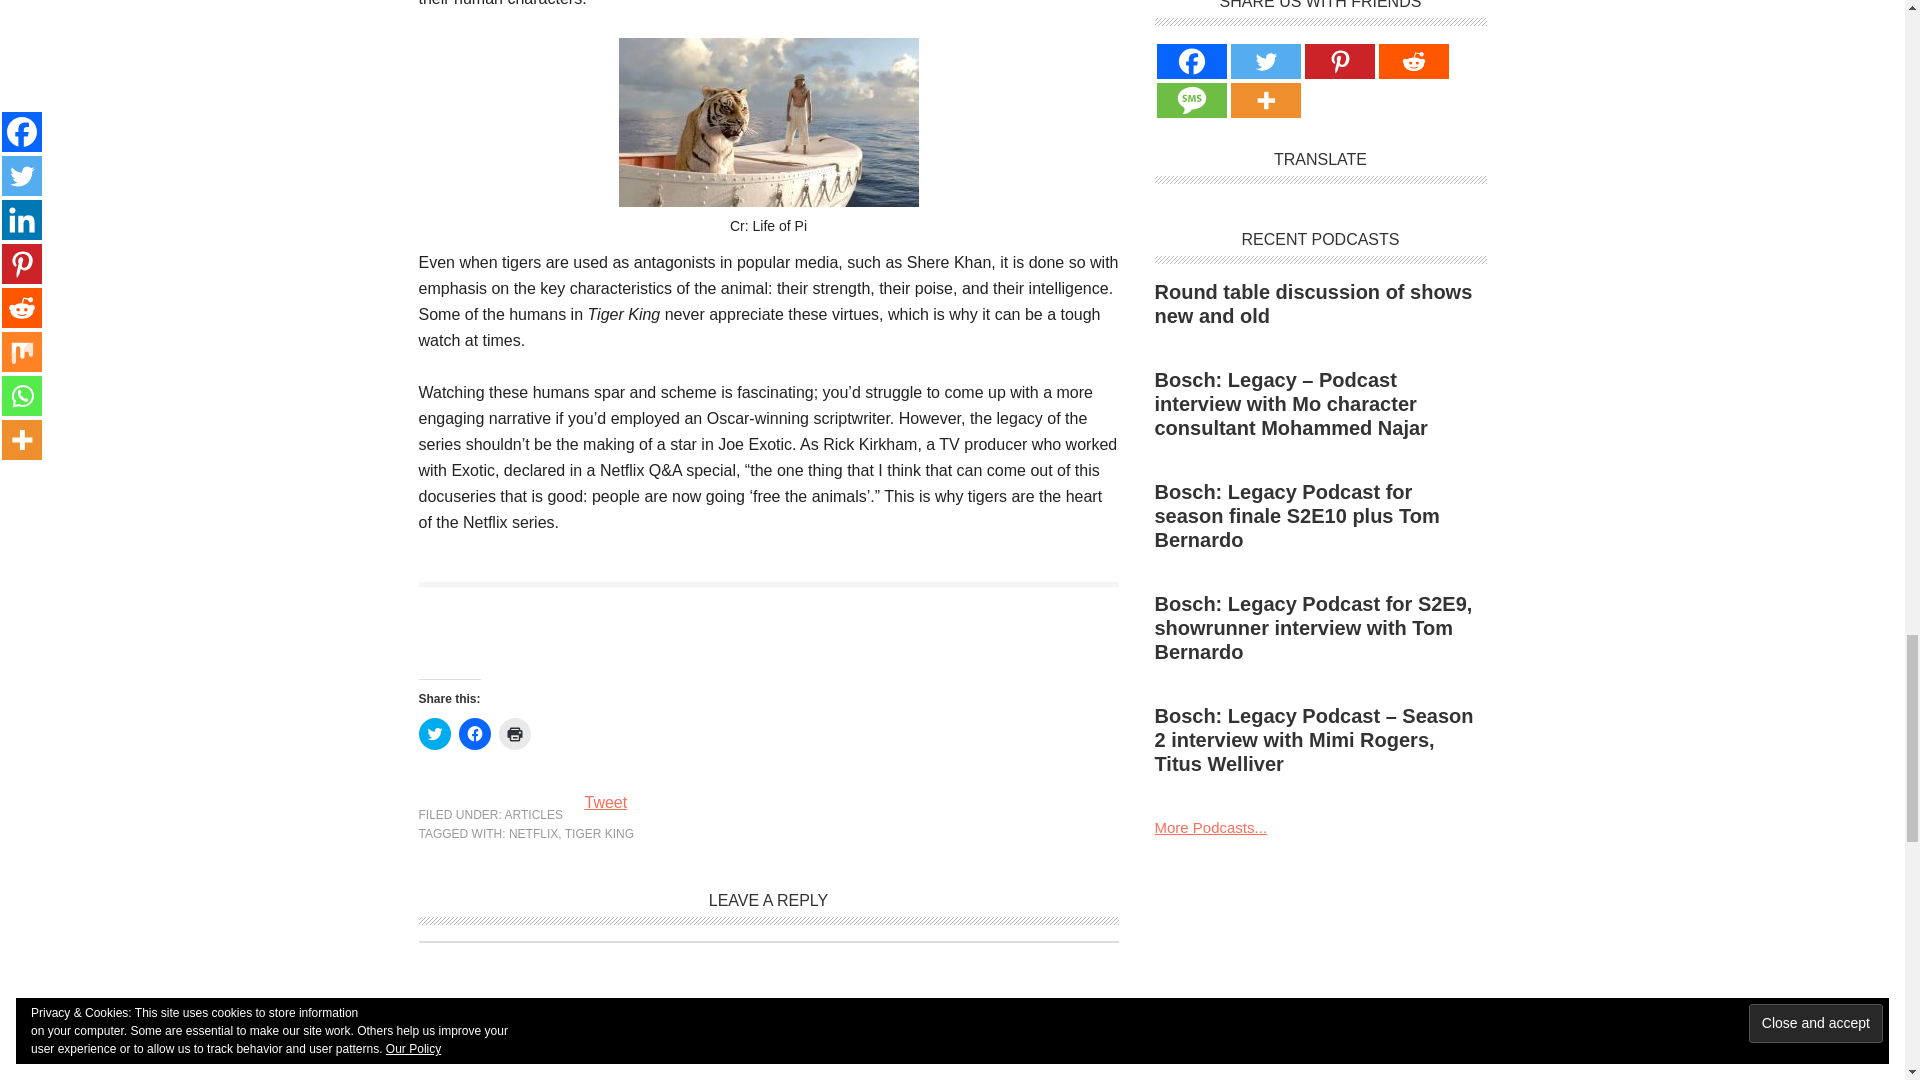 The height and width of the screenshot is (1080, 1920). What do you see at coordinates (605, 802) in the screenshot?
I see `Tweet` at bounding box center [605, 802].